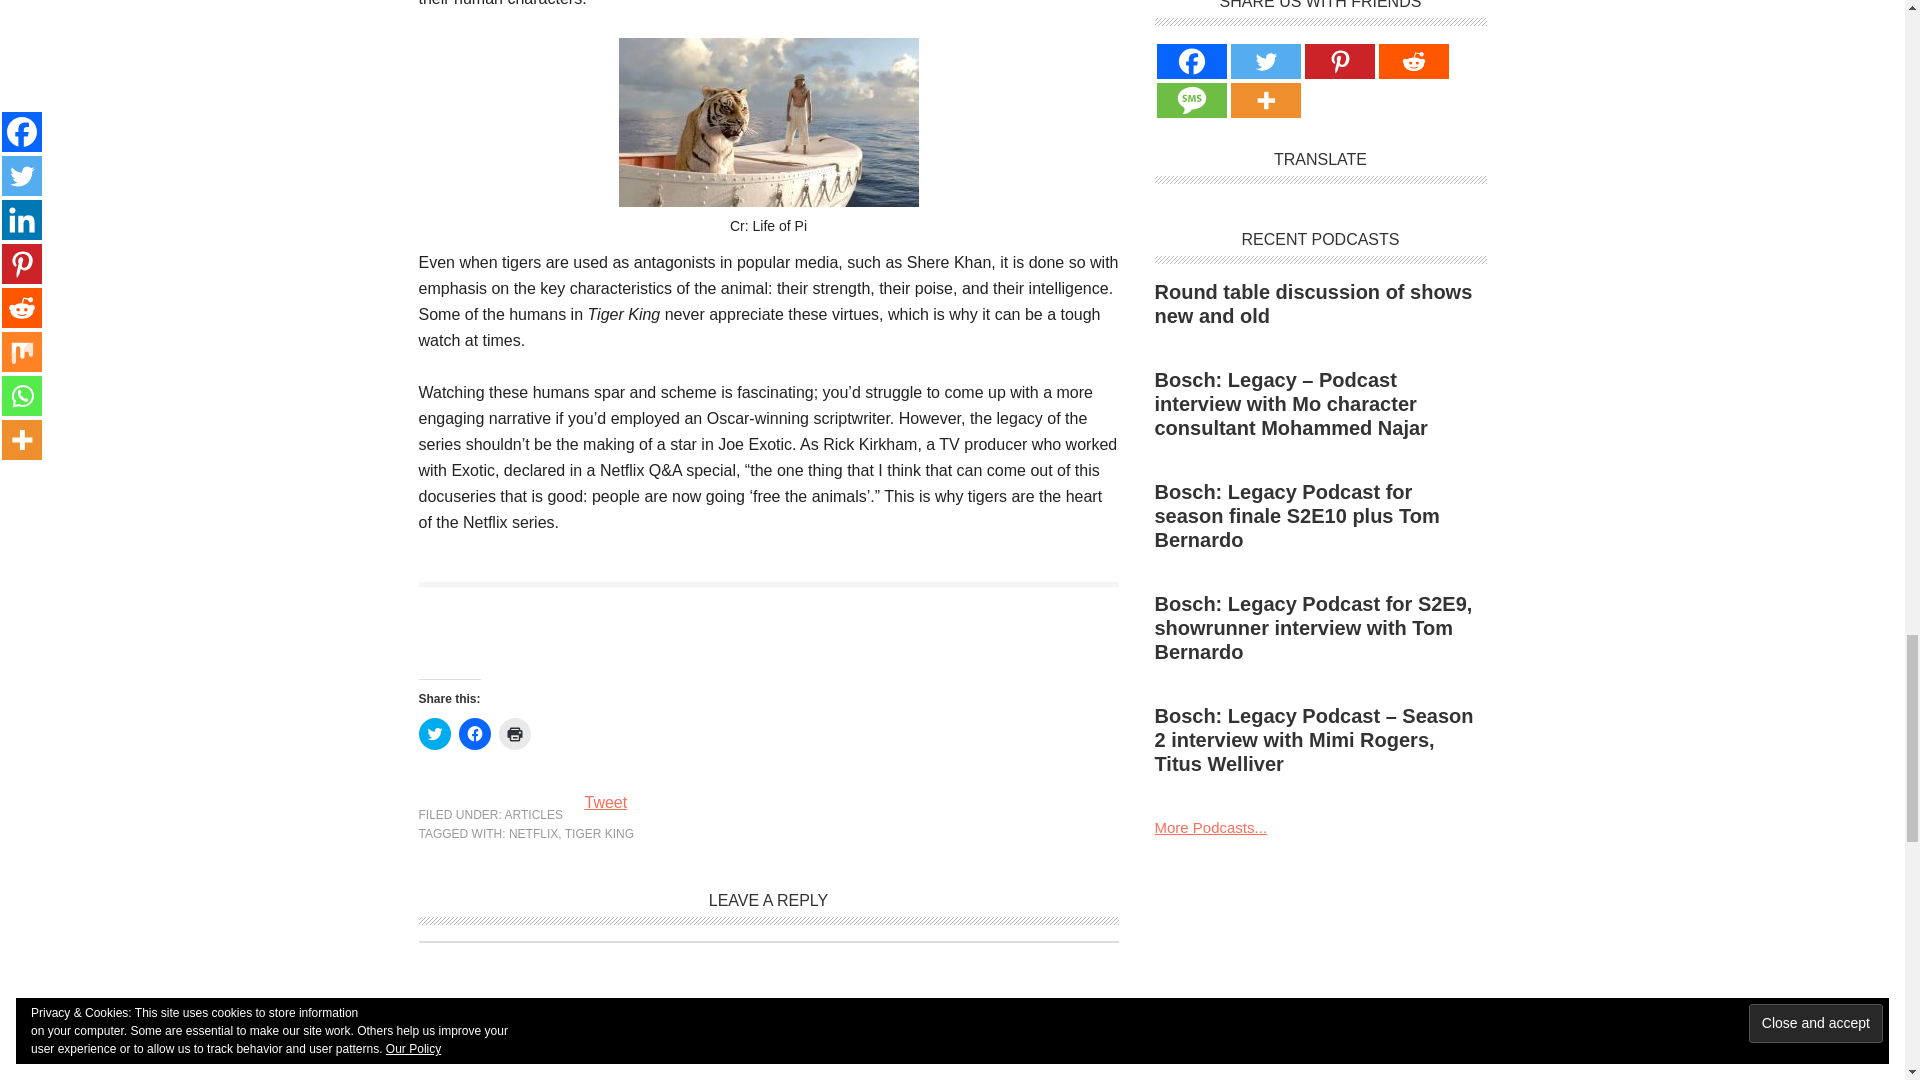 The height and width of the screenshot is (1080, 1920). What do you see at coordinates (605, 802) in the screenshot?
I see `Tweet` at bounding box center [605, 802].